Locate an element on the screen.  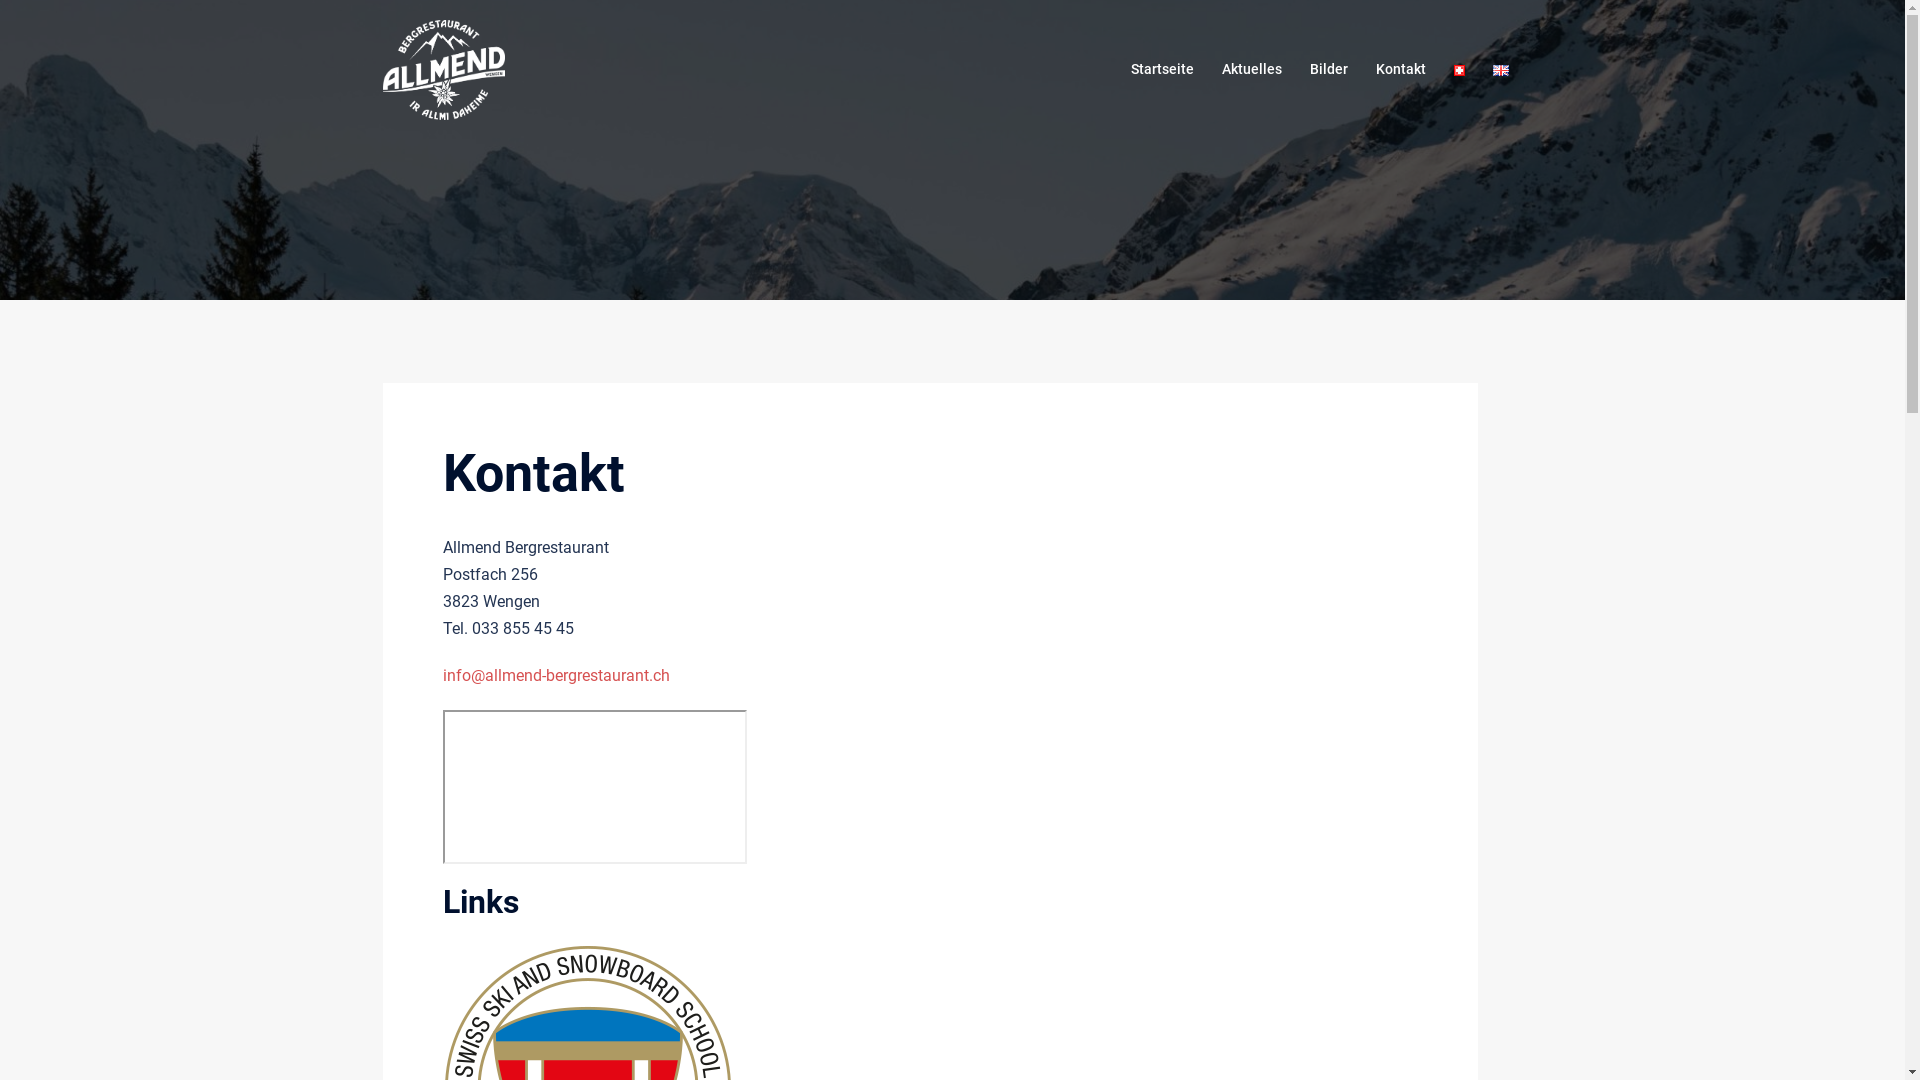
restaurant allmend wengen is located at coordinates (594, 787).